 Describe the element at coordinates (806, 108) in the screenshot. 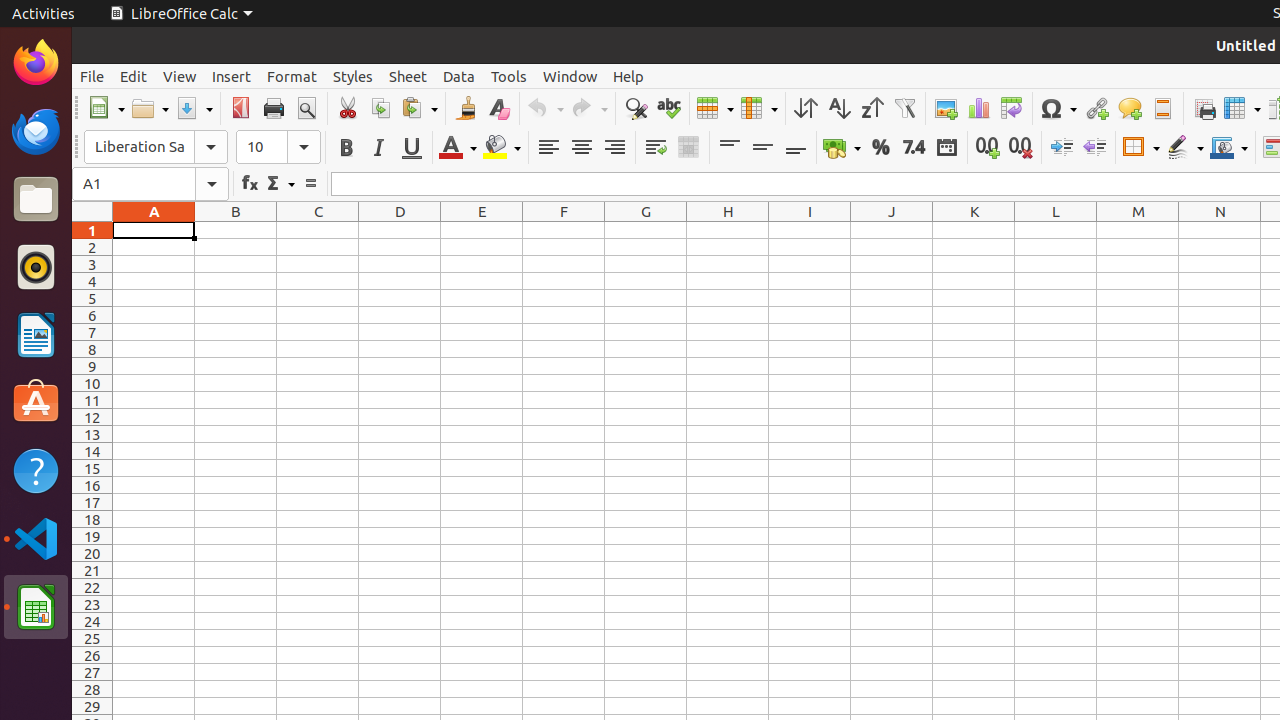

I see `Sort` at that location.